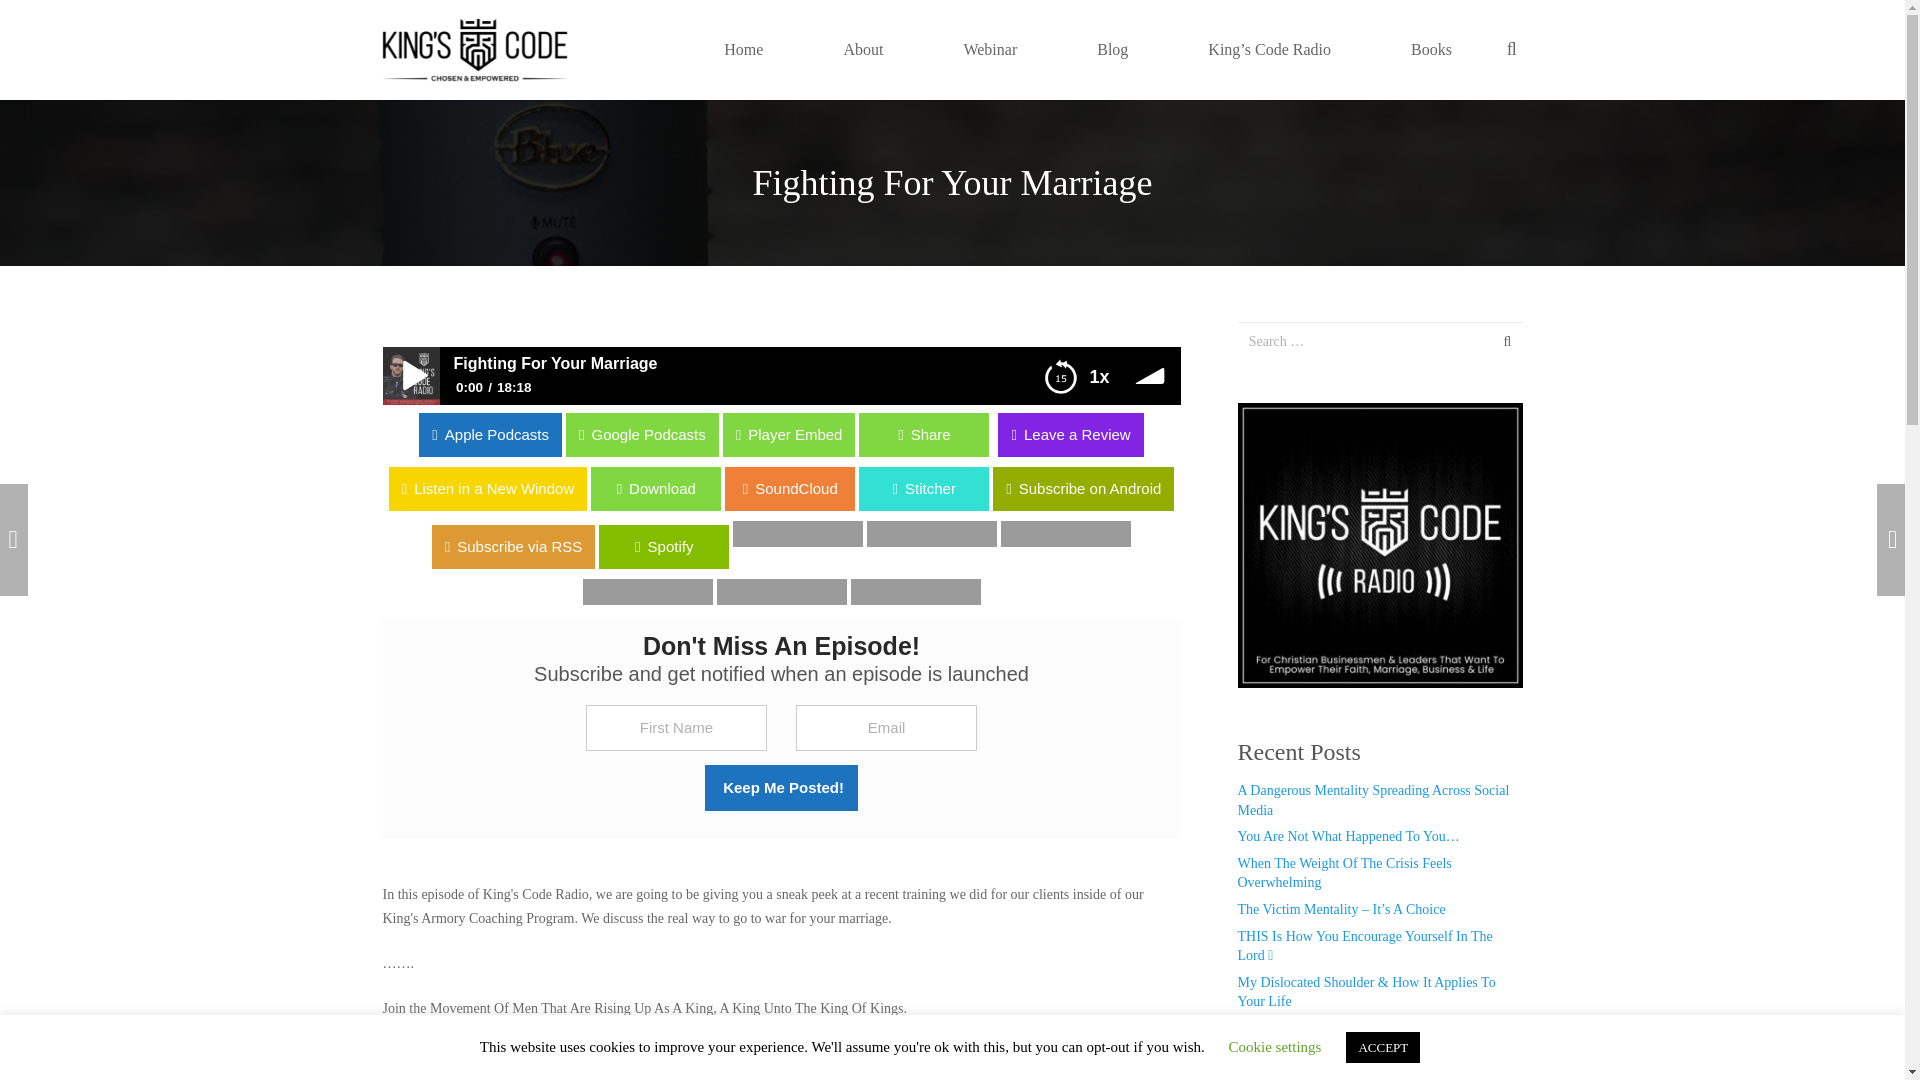 The width and height of the screenshot is (1920, 1080). Describe the element at coordinates (82, 542) in the screenshot. I see `Subscribe via RSS` at that location.